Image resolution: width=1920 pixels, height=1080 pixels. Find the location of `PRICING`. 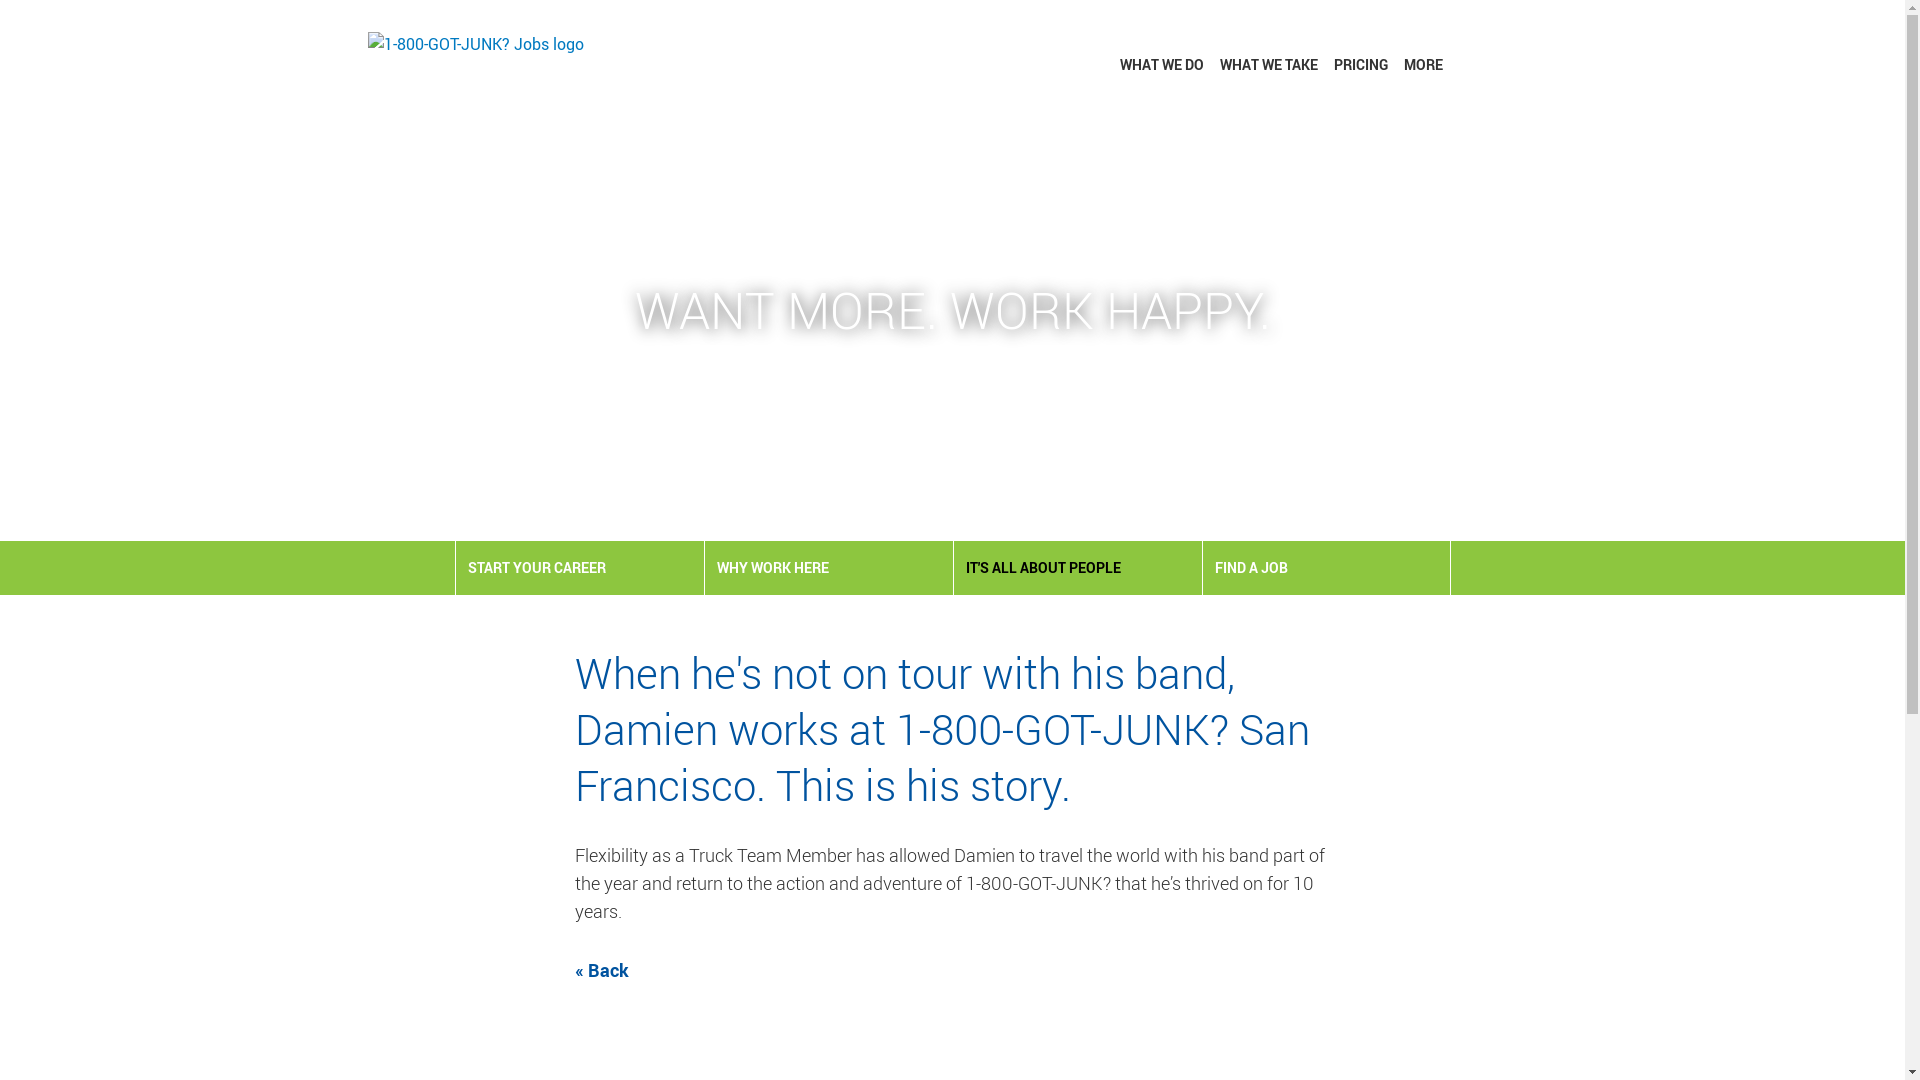

PRICING is located at coordinates (1361, 64).